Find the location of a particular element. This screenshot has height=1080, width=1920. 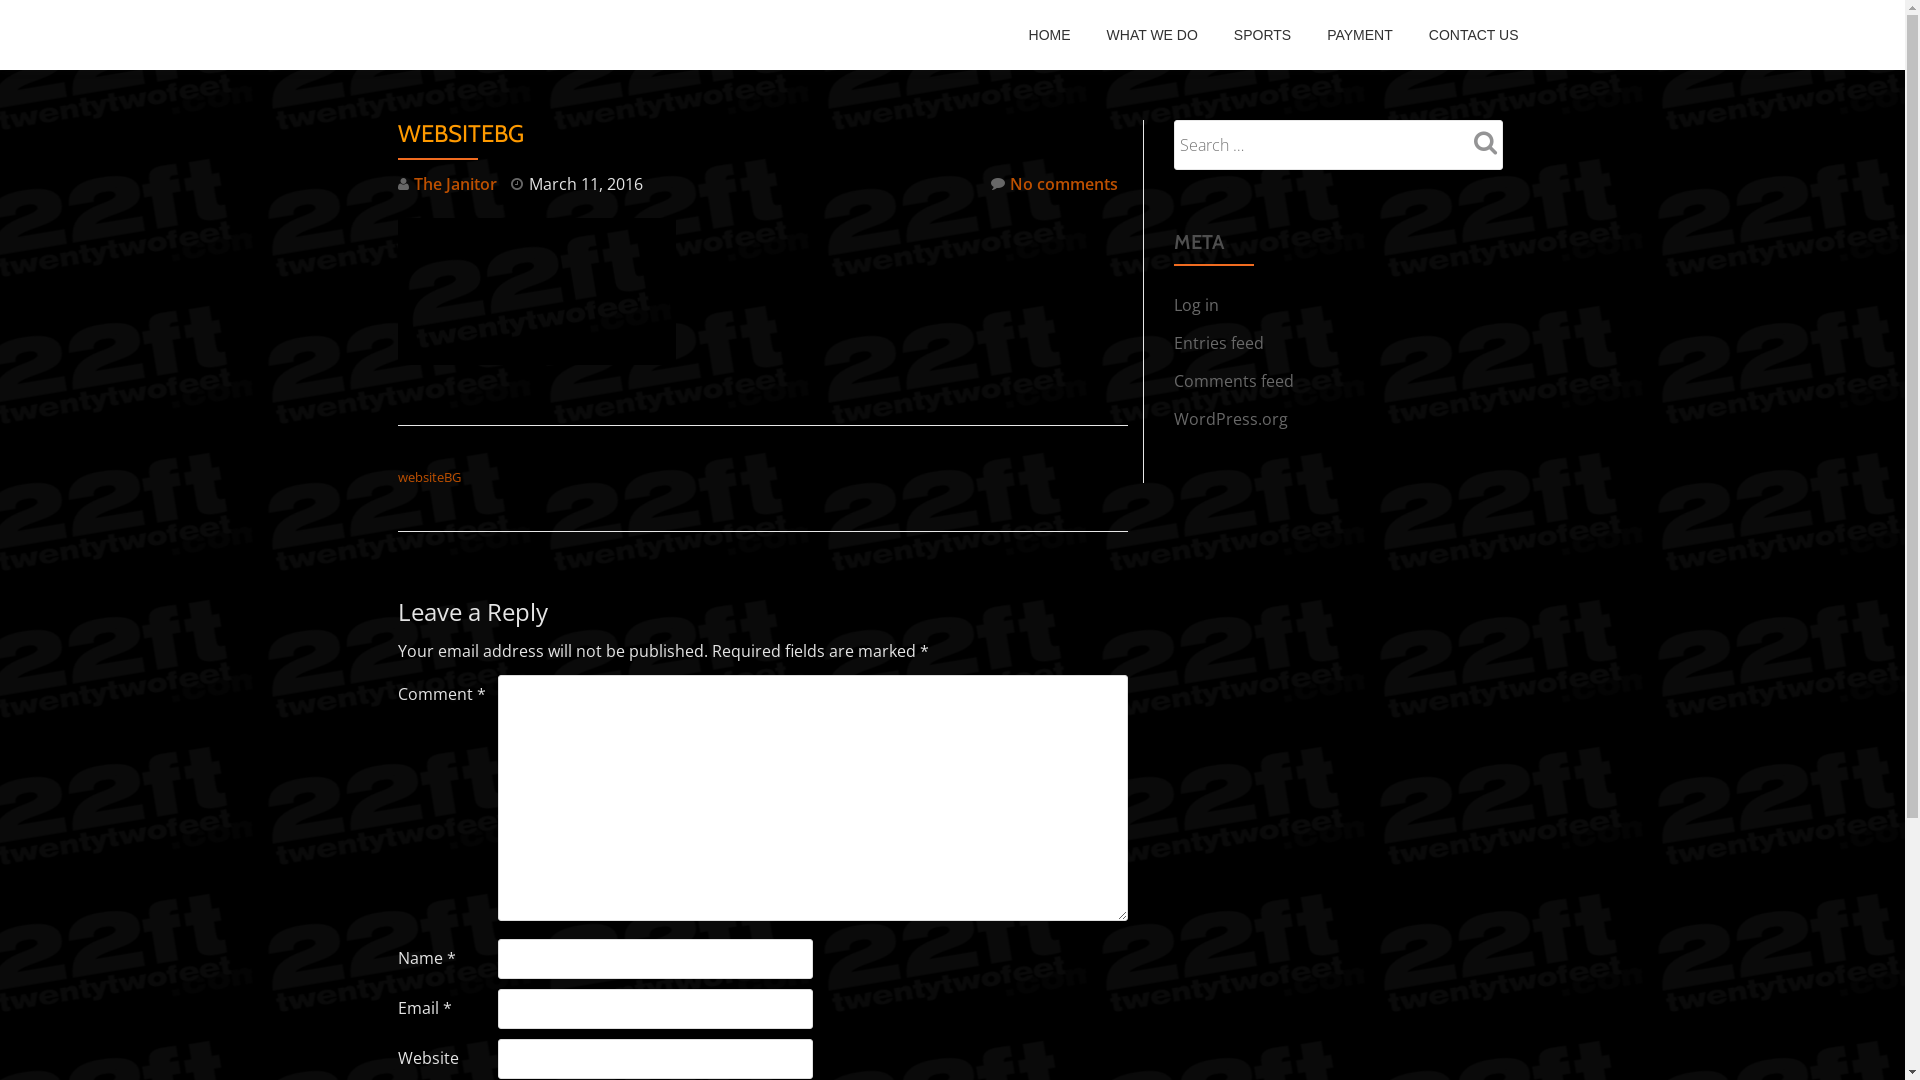

22ft is located at coordinates (414, 35).